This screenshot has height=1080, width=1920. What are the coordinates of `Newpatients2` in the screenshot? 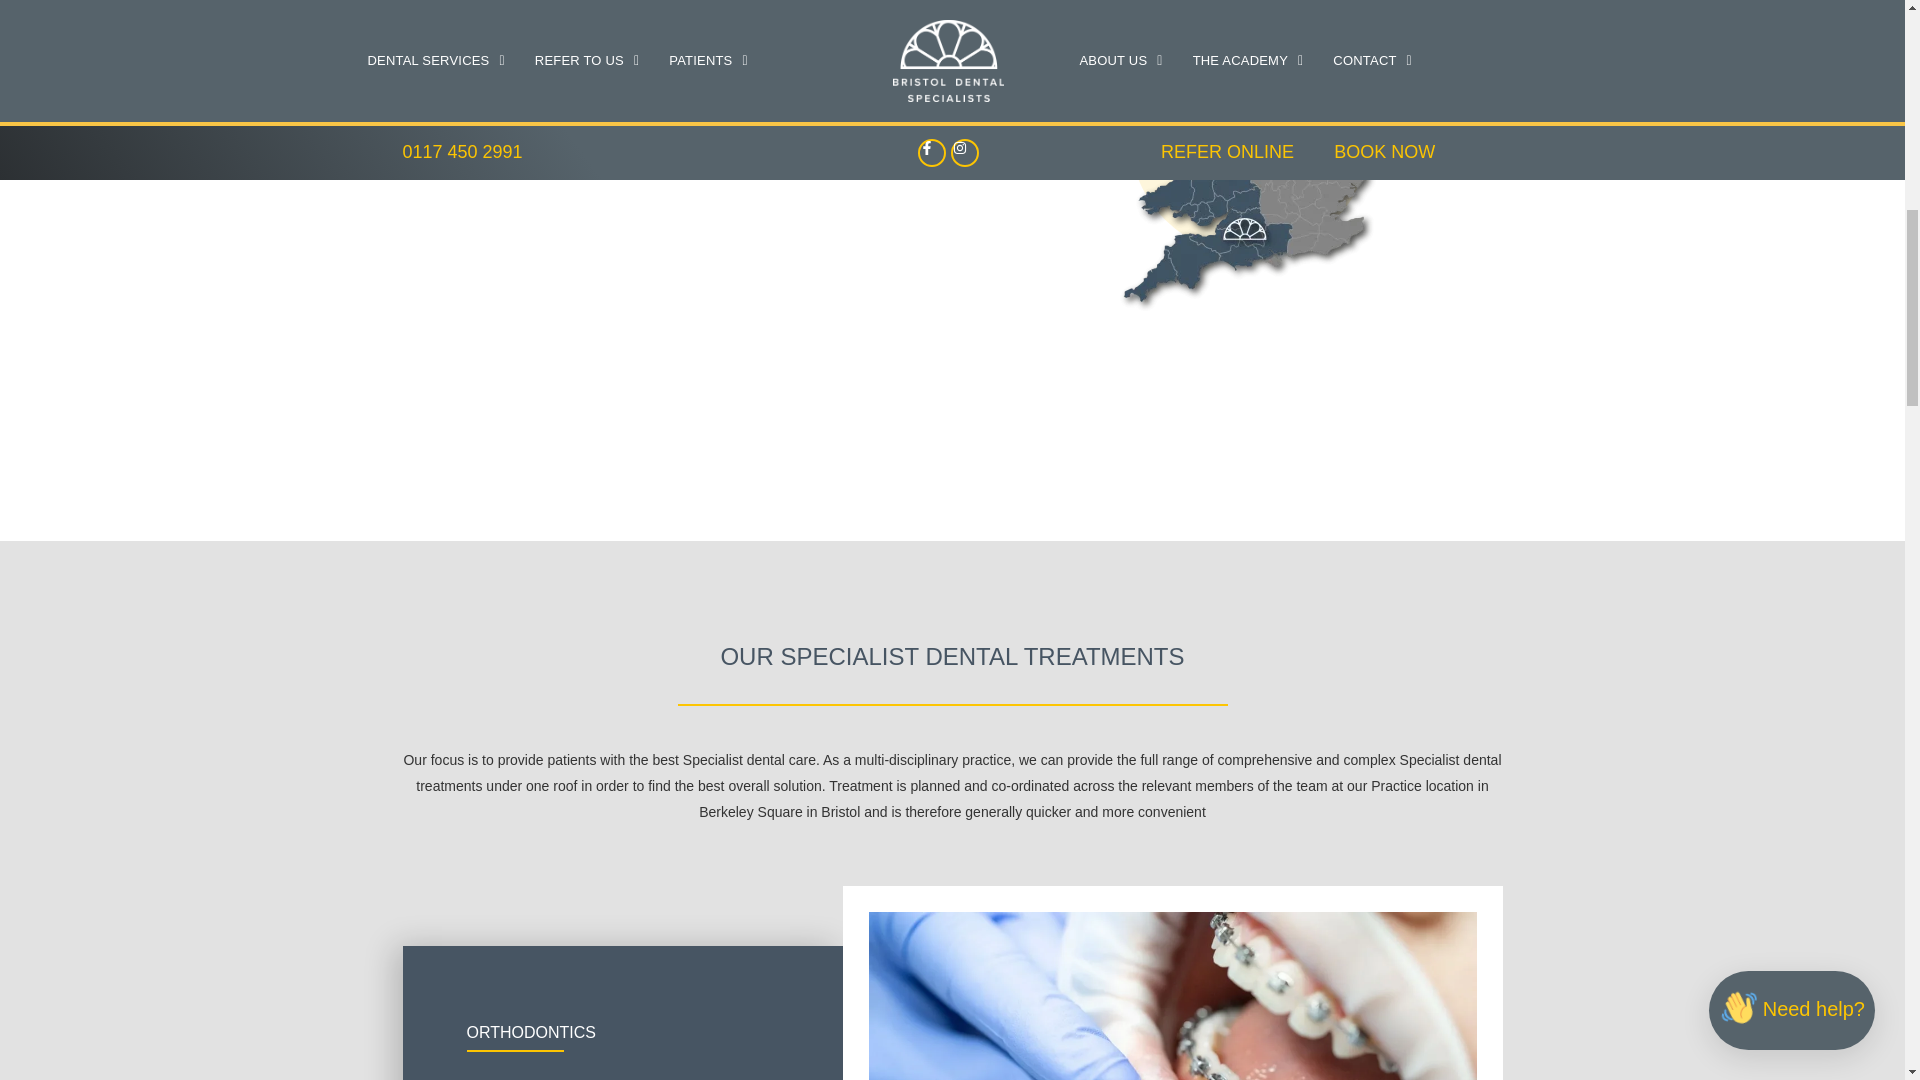 It's located at (1240, 165).